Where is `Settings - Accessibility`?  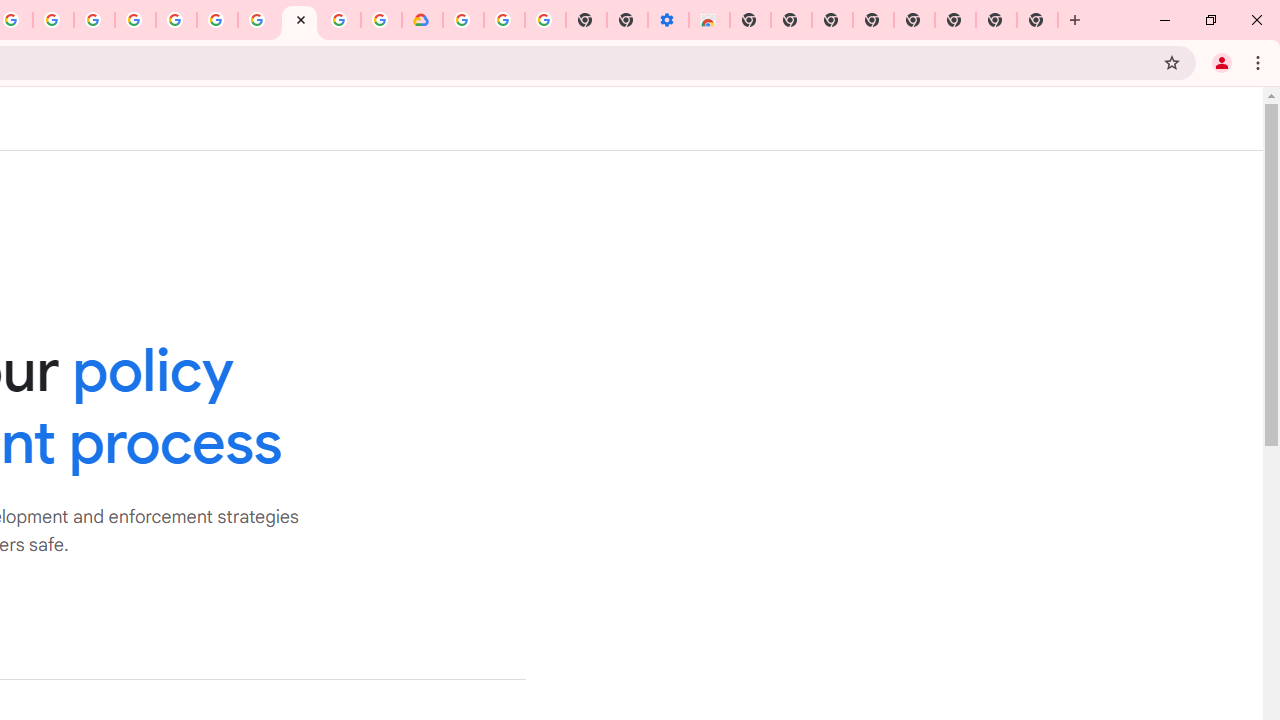
Settings - Accessibility is located at coordinates (668, 20).